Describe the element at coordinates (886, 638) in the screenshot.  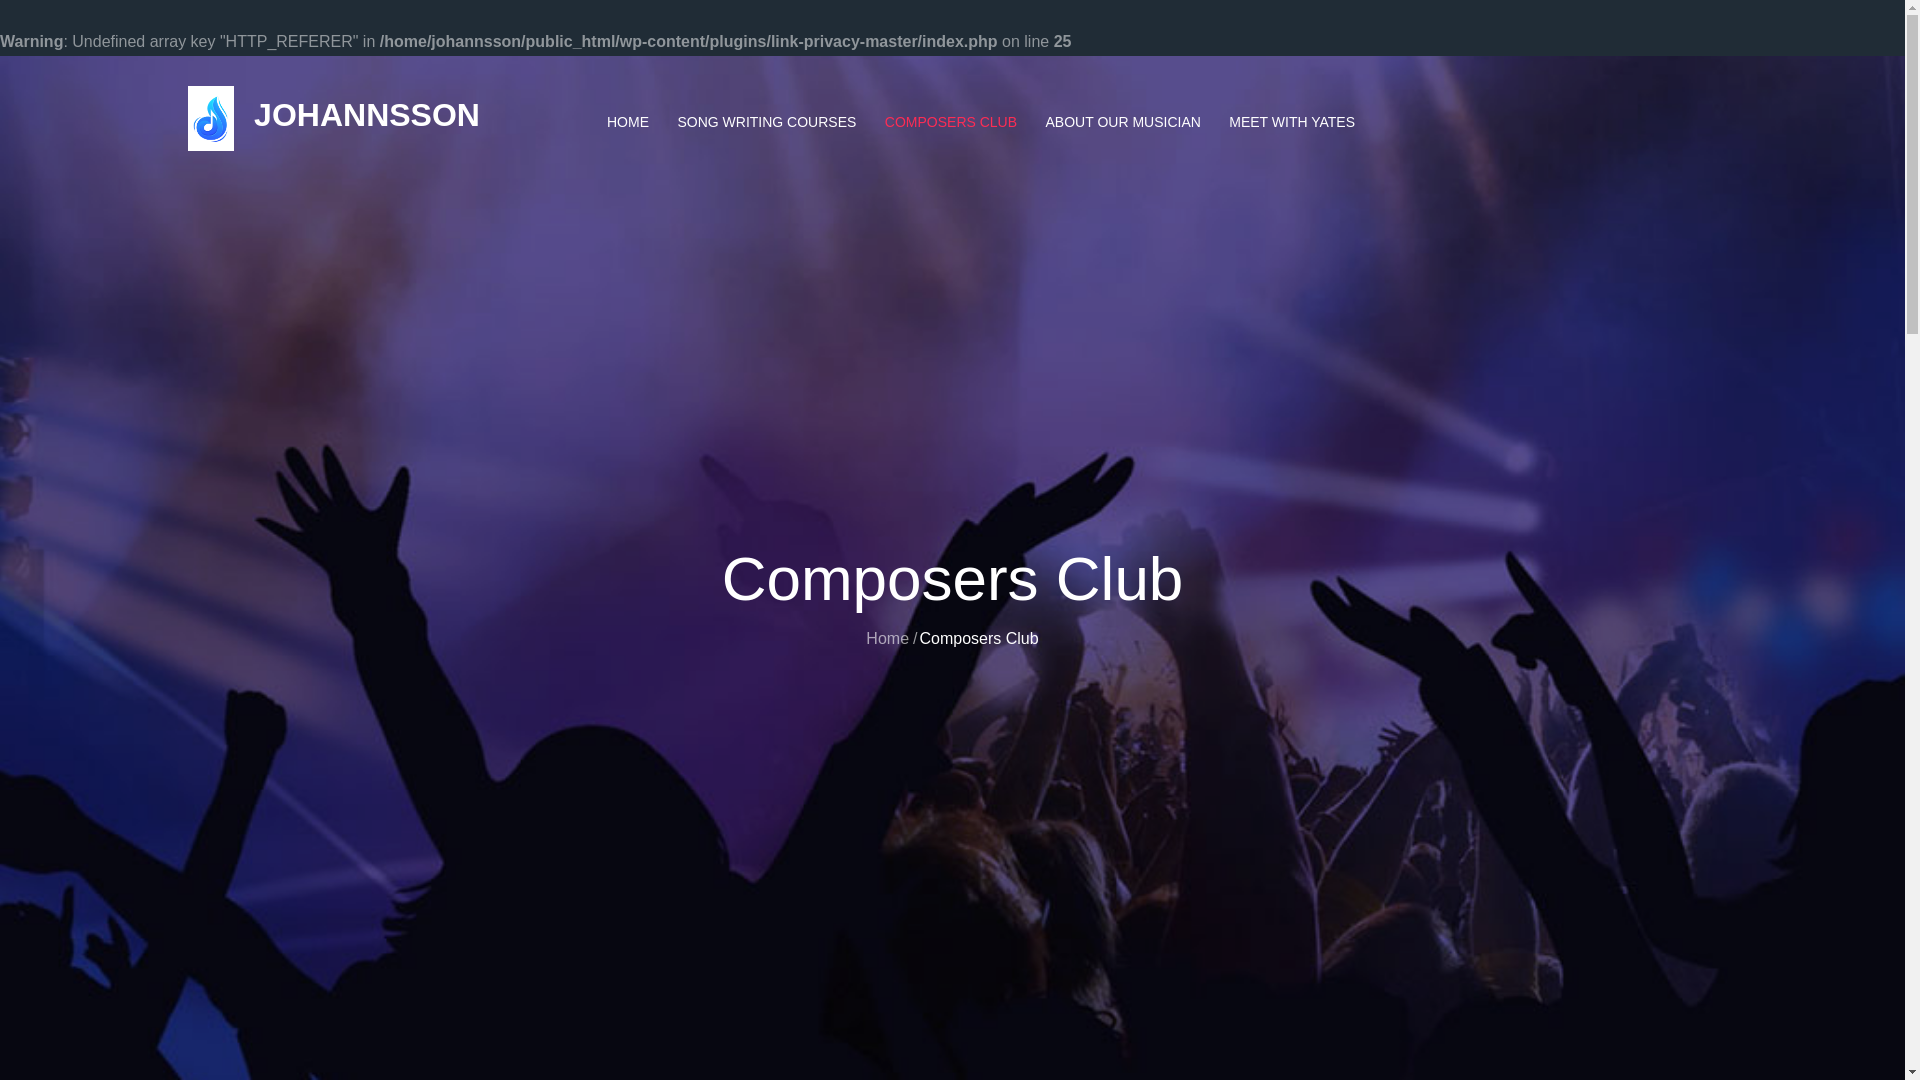
I see `Home` at that location.